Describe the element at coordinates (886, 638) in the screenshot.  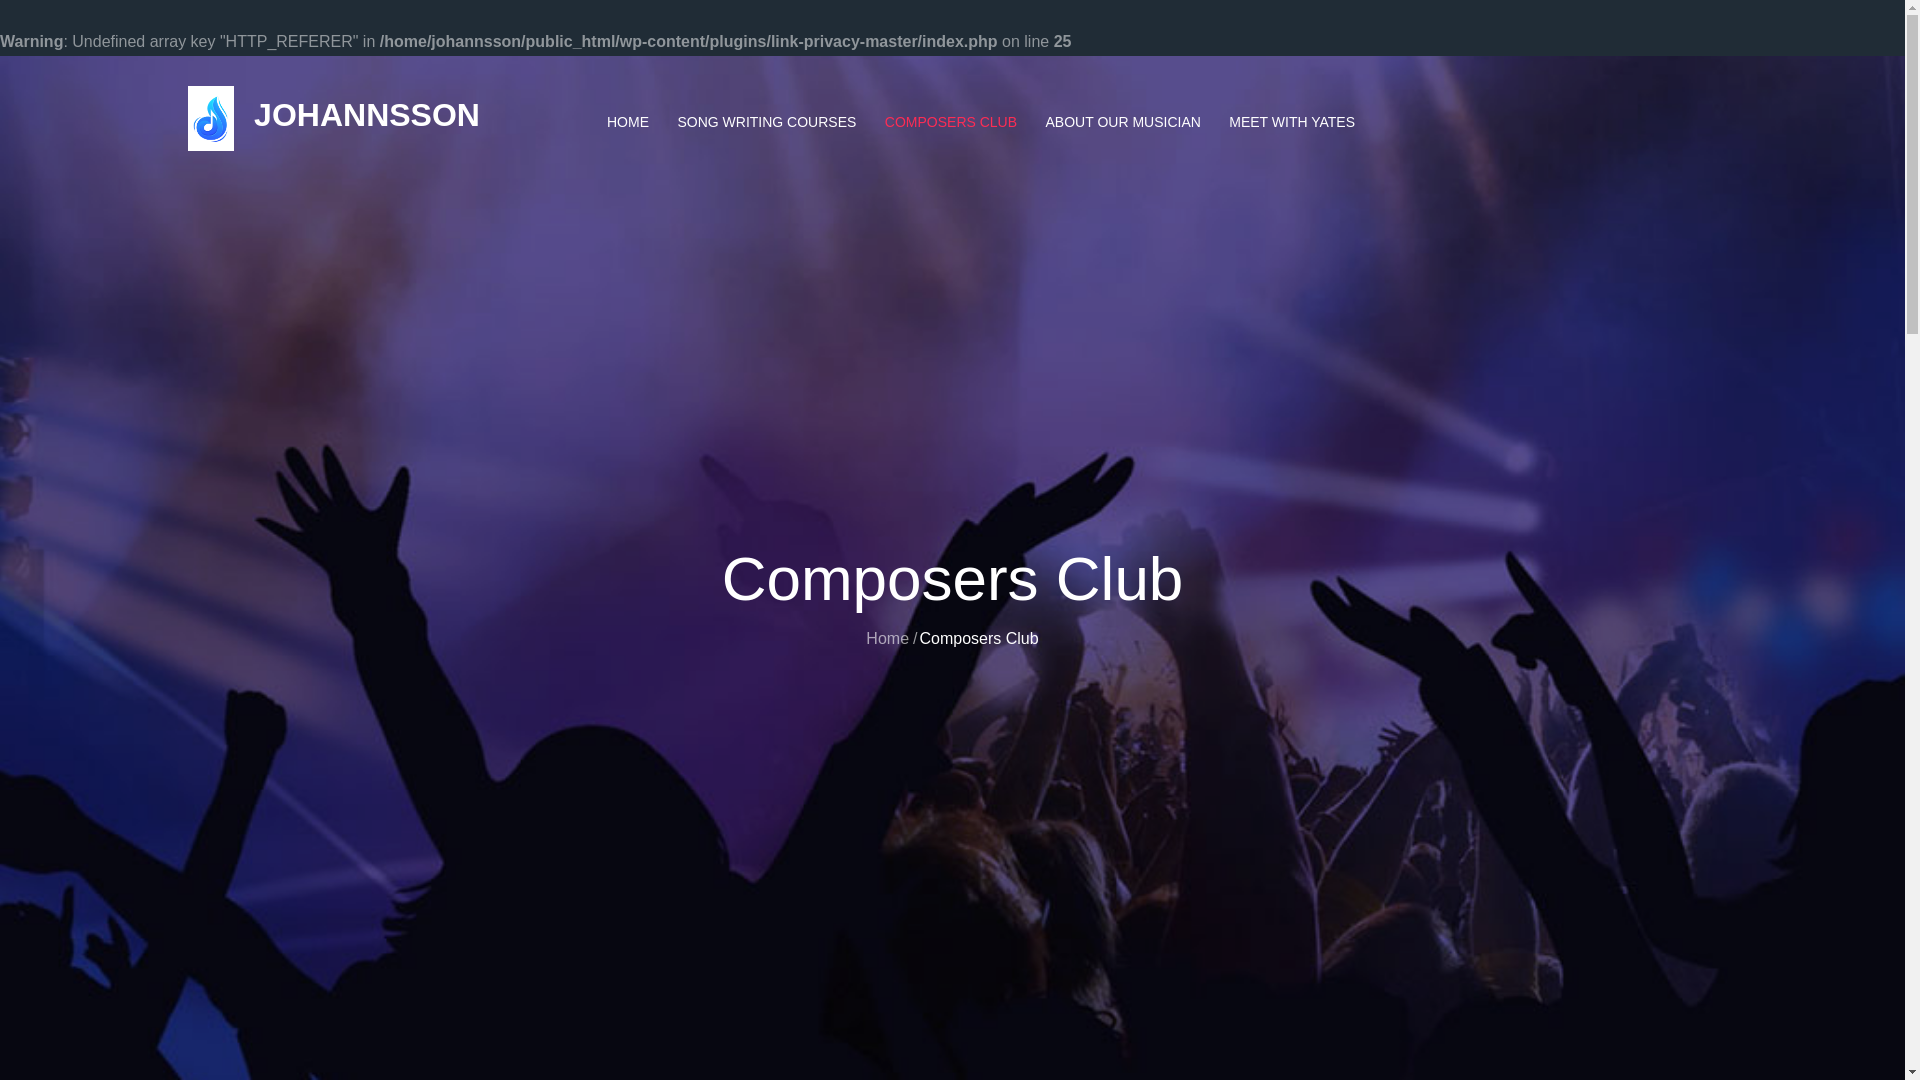
I see `Home` at that location.